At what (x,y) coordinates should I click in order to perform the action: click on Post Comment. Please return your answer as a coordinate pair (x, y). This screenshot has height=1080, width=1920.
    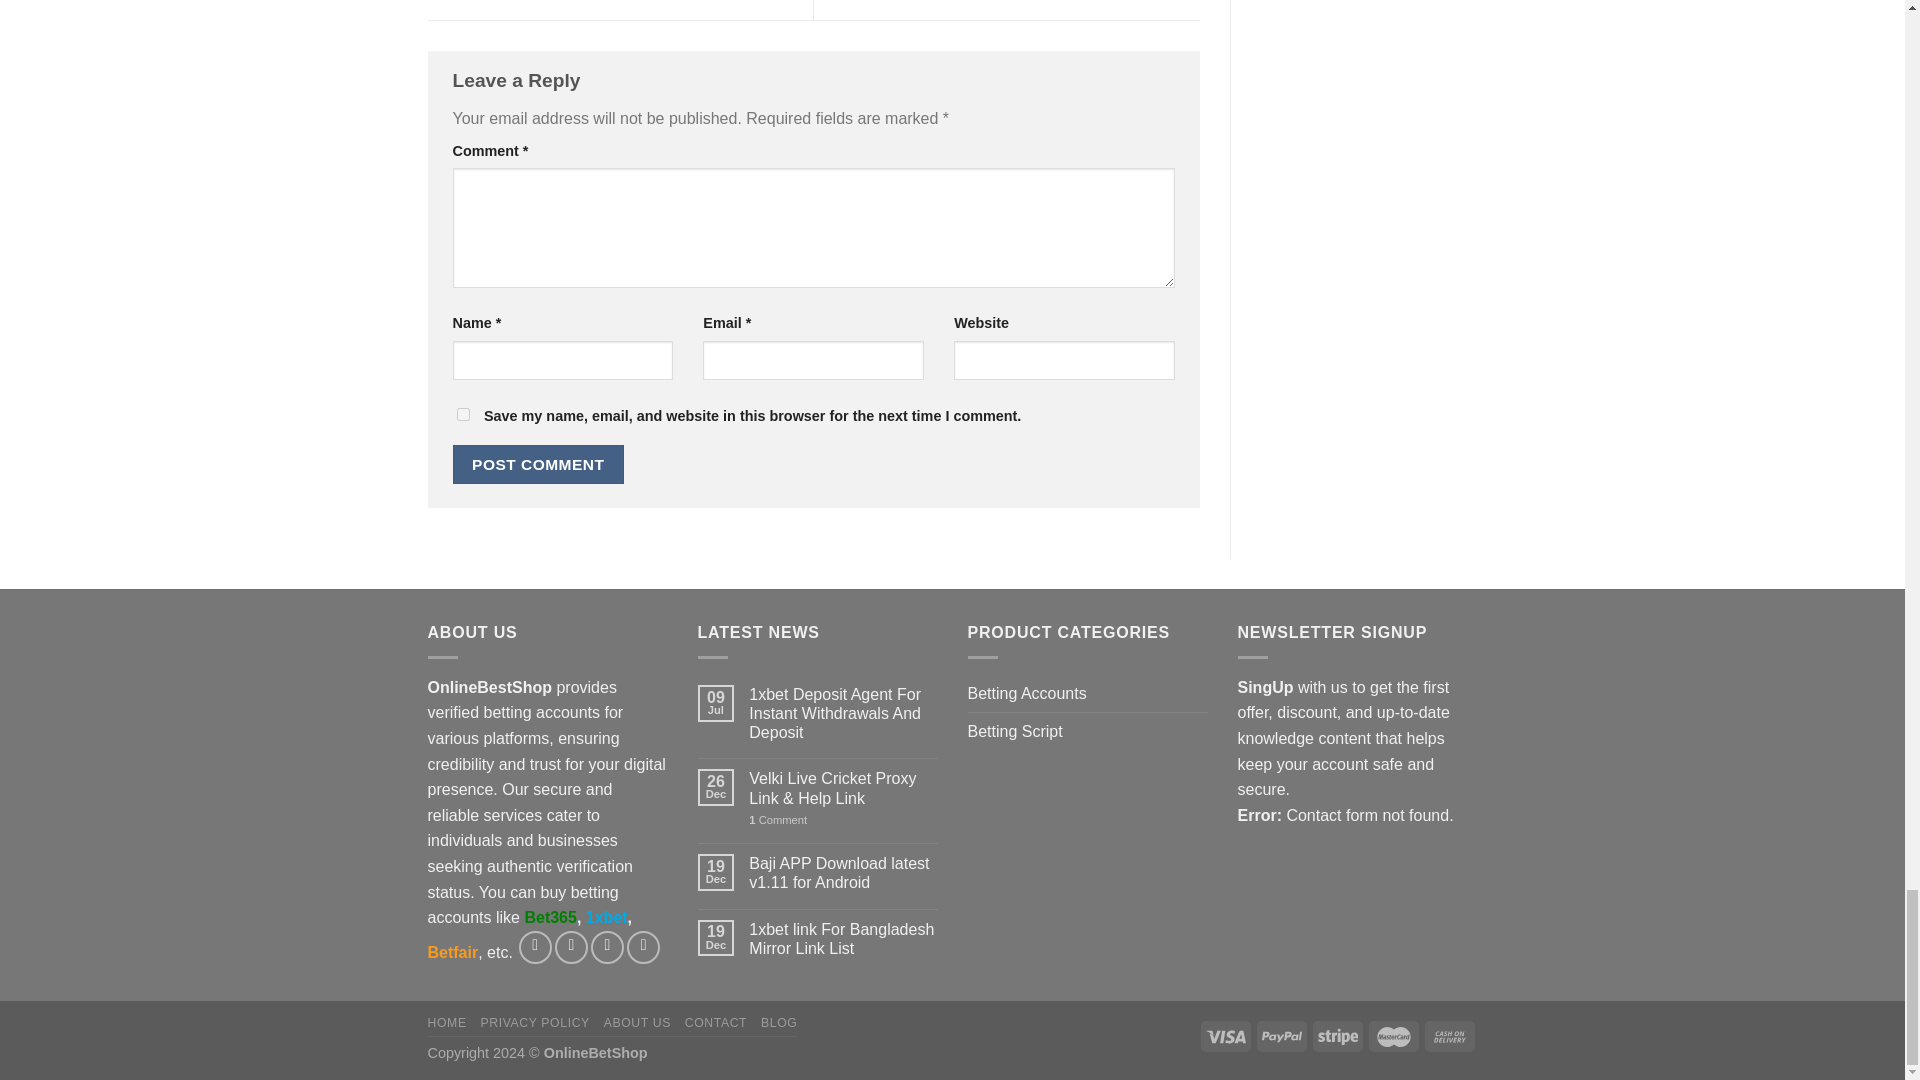
    Looking at the image, I should click on (538, 464).